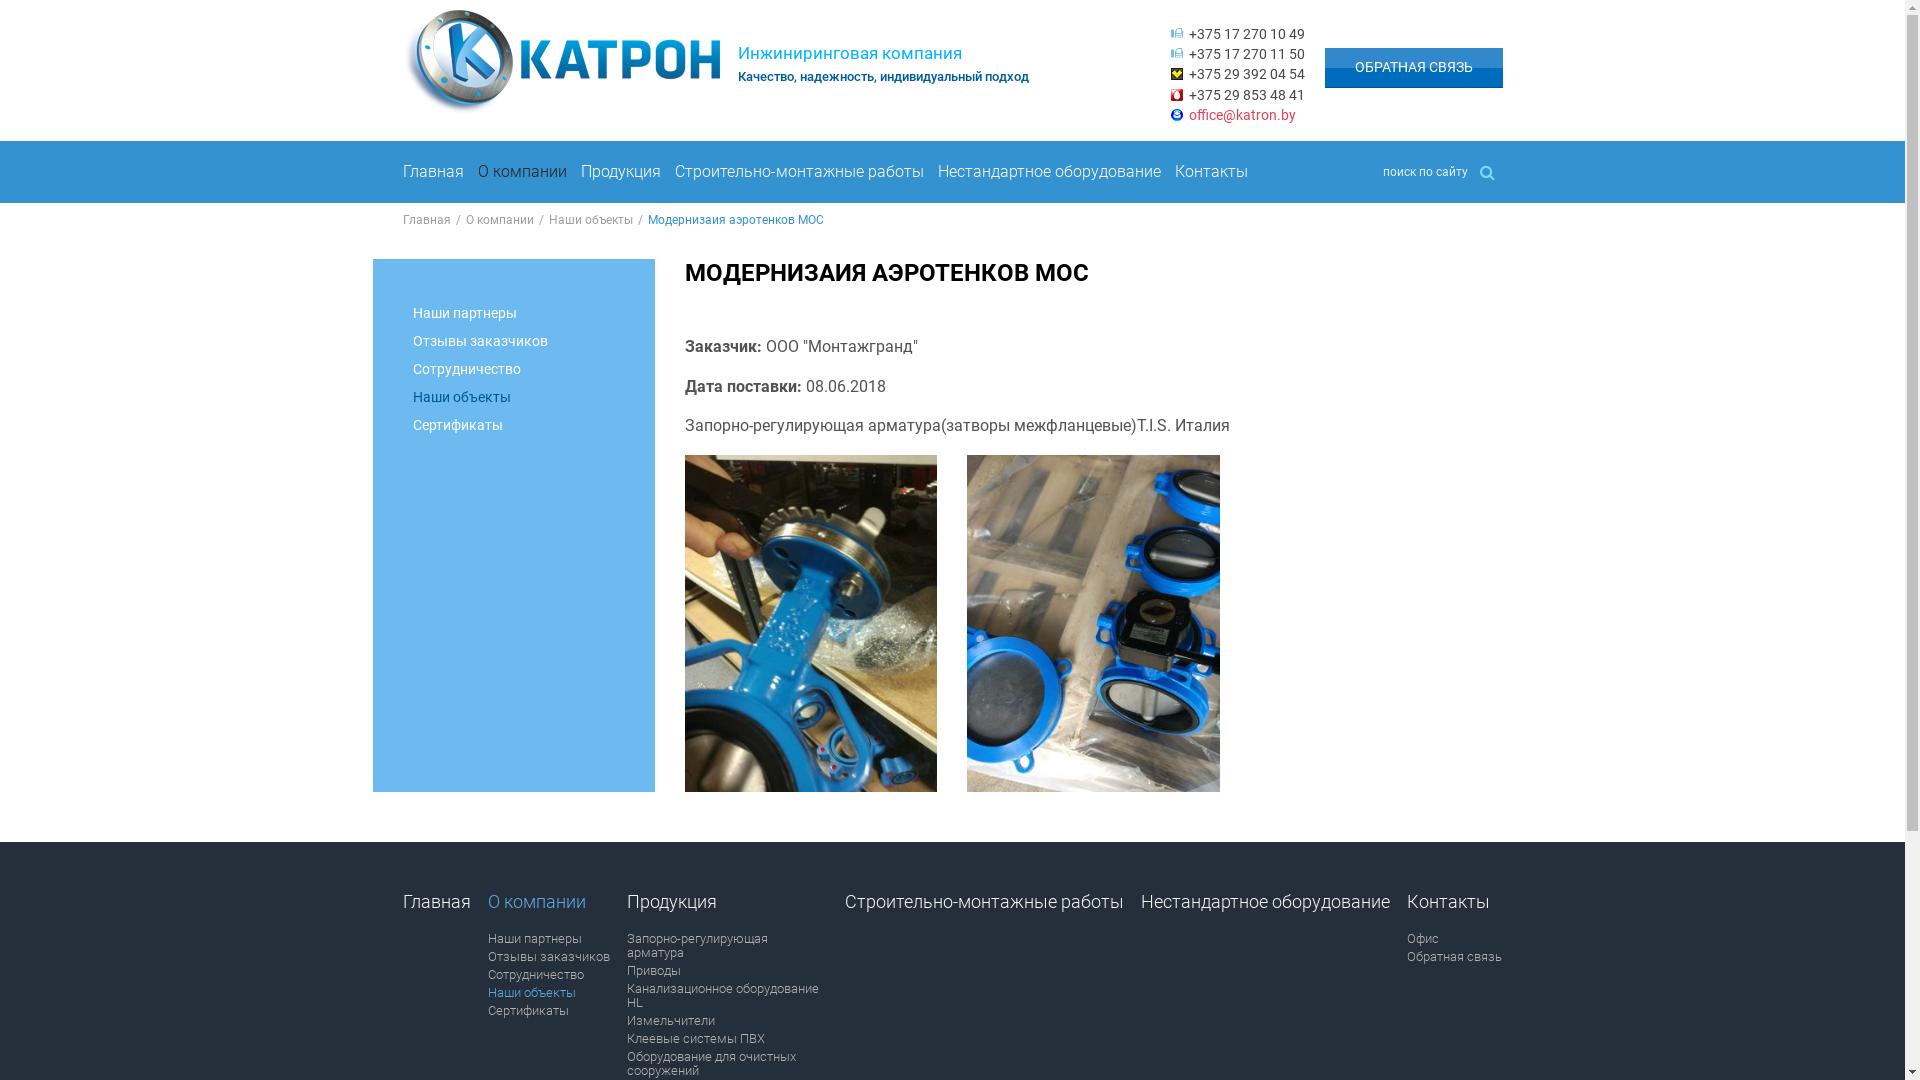  What do you see at coordinates (1246, 54) in the screenshot?
I see `+375 17 270 11 50` at bounding box center [1246, 54].